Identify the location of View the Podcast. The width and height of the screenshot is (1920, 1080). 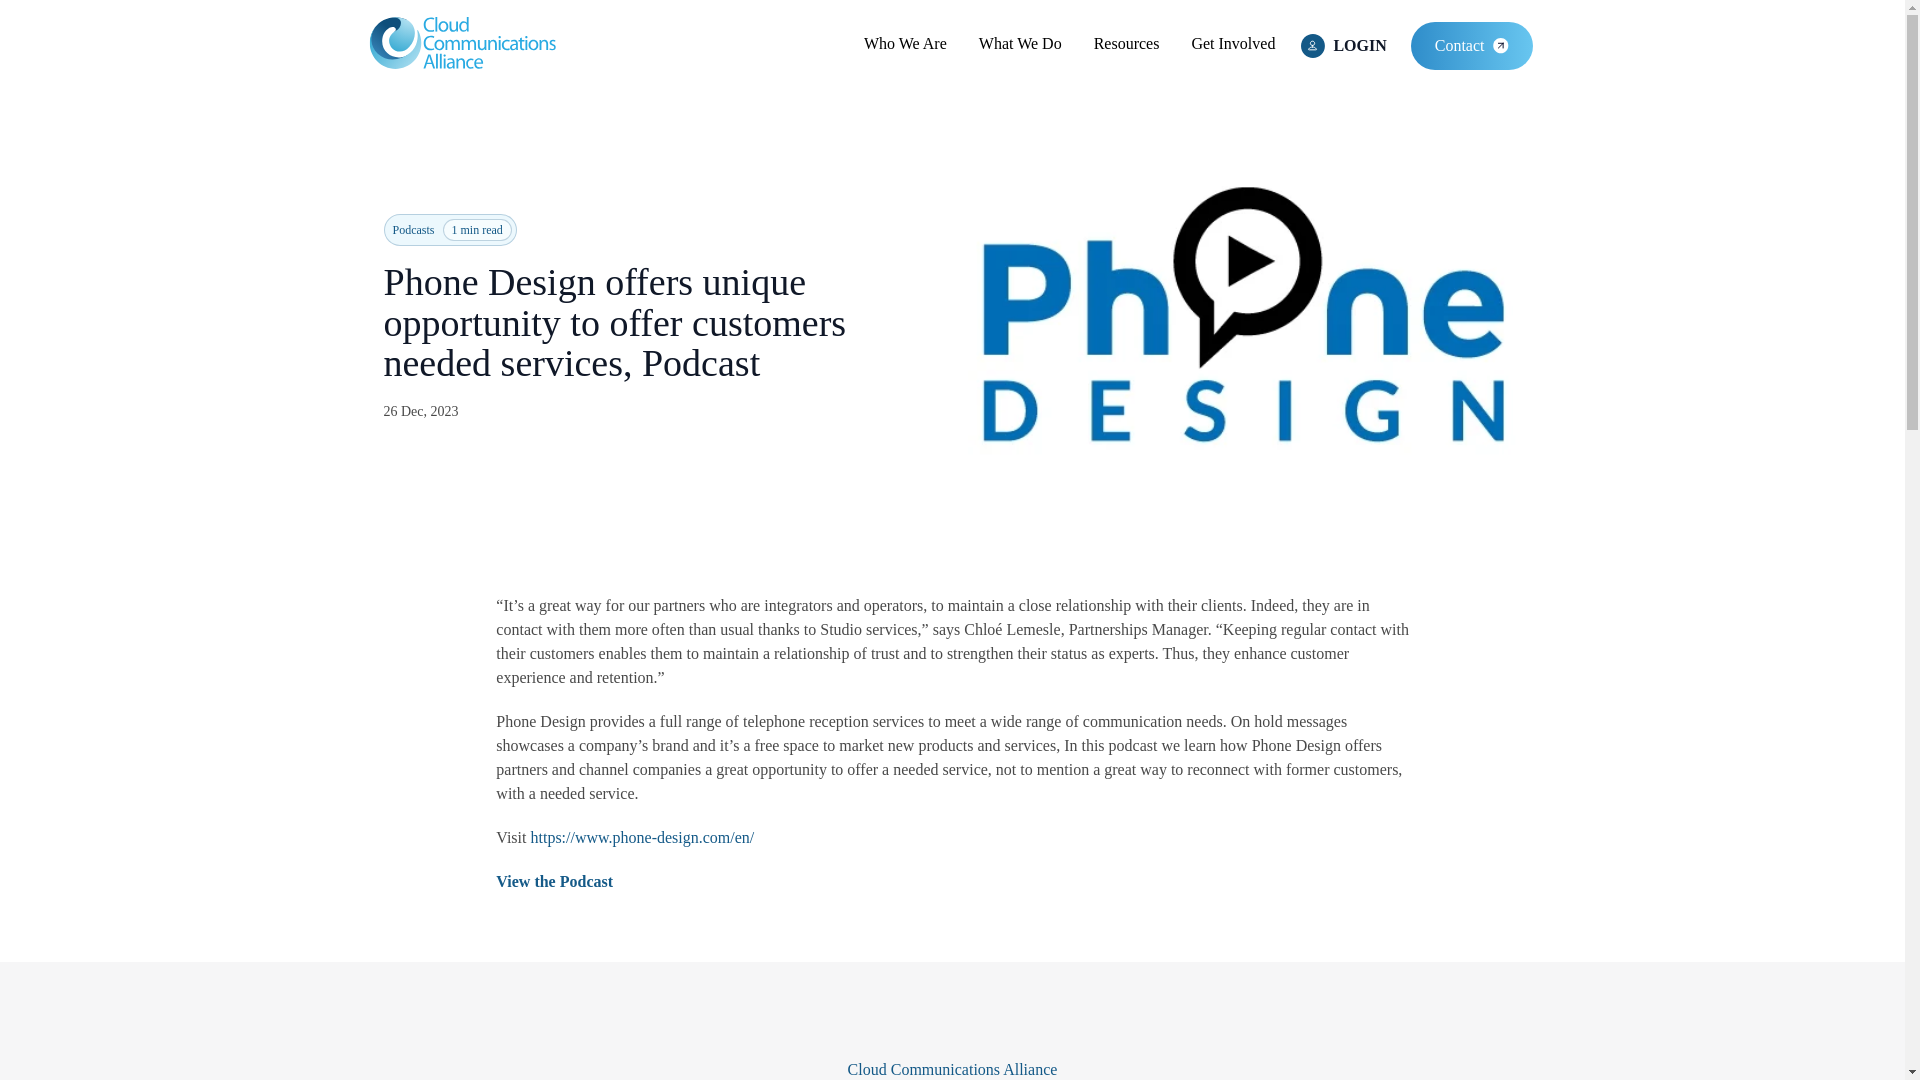
(554, 880).